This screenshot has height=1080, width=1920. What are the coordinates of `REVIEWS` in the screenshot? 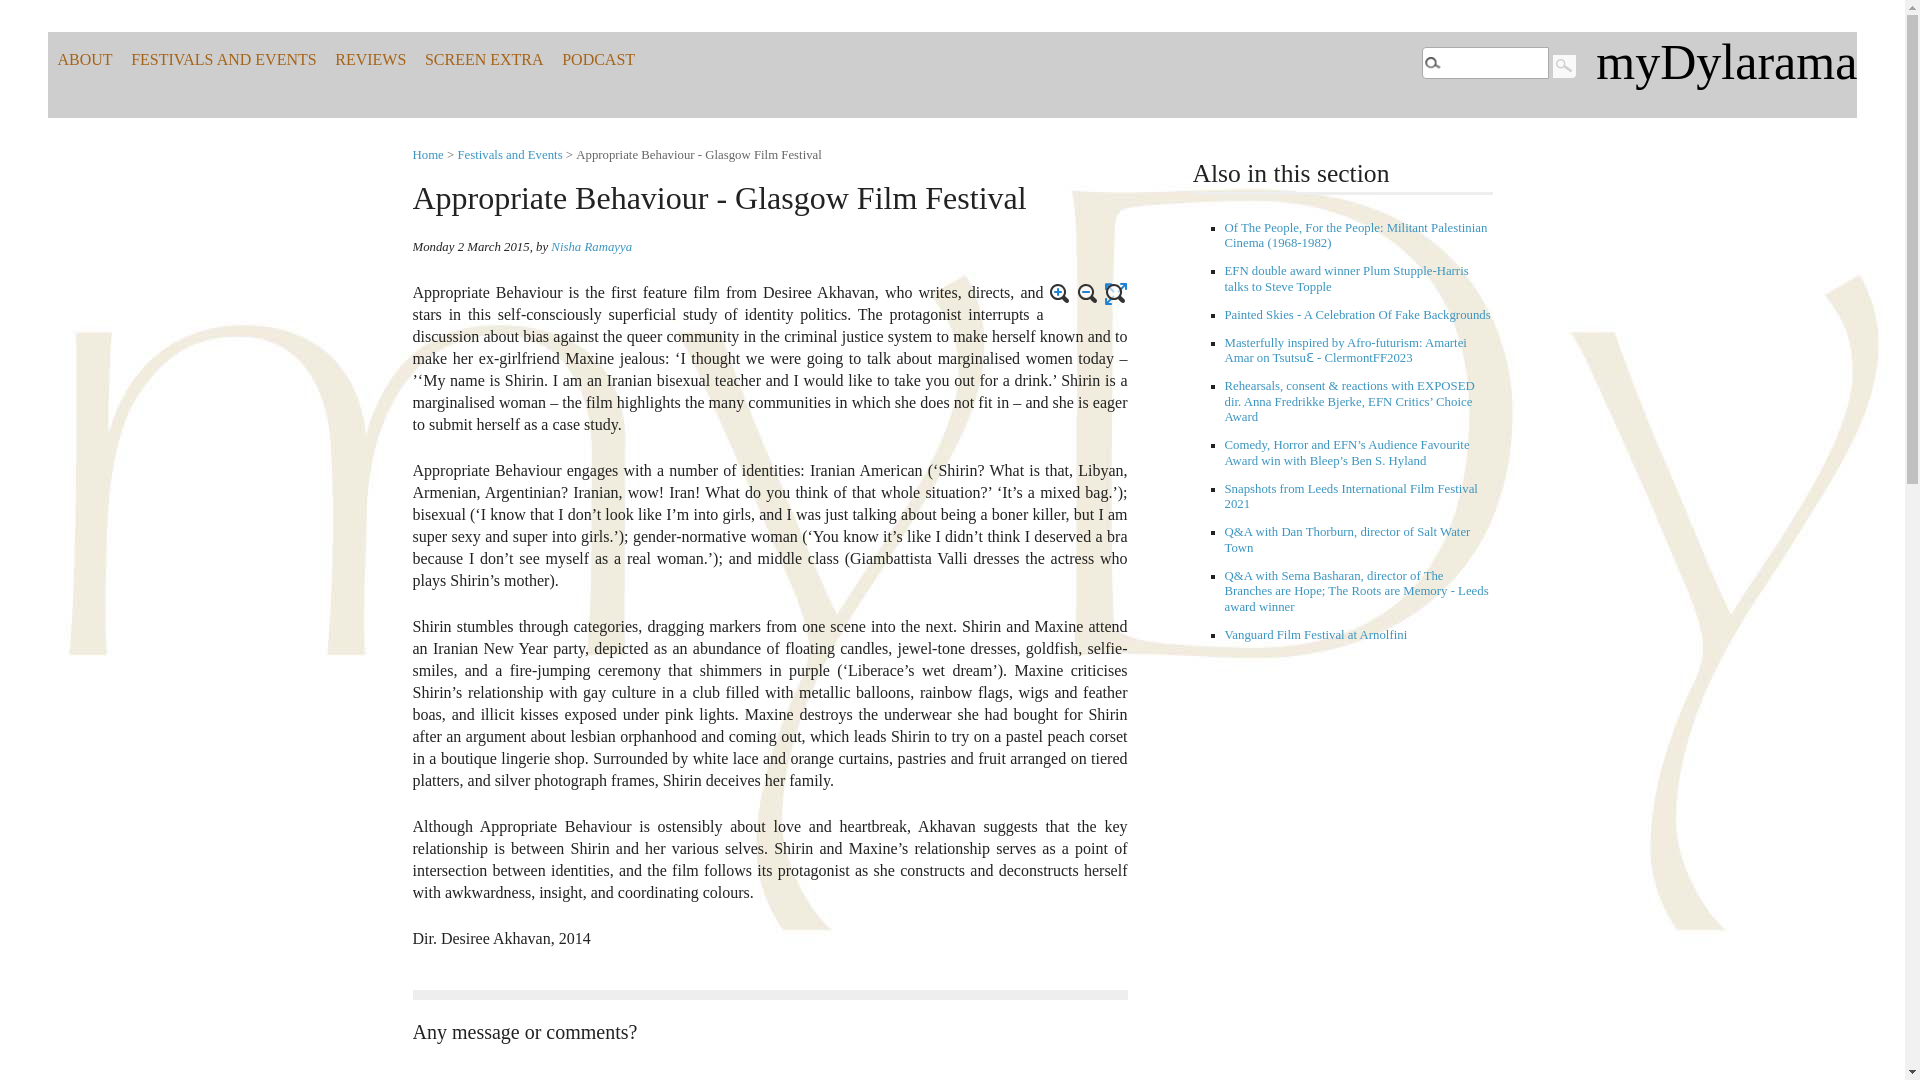 It's located at (370, 60).